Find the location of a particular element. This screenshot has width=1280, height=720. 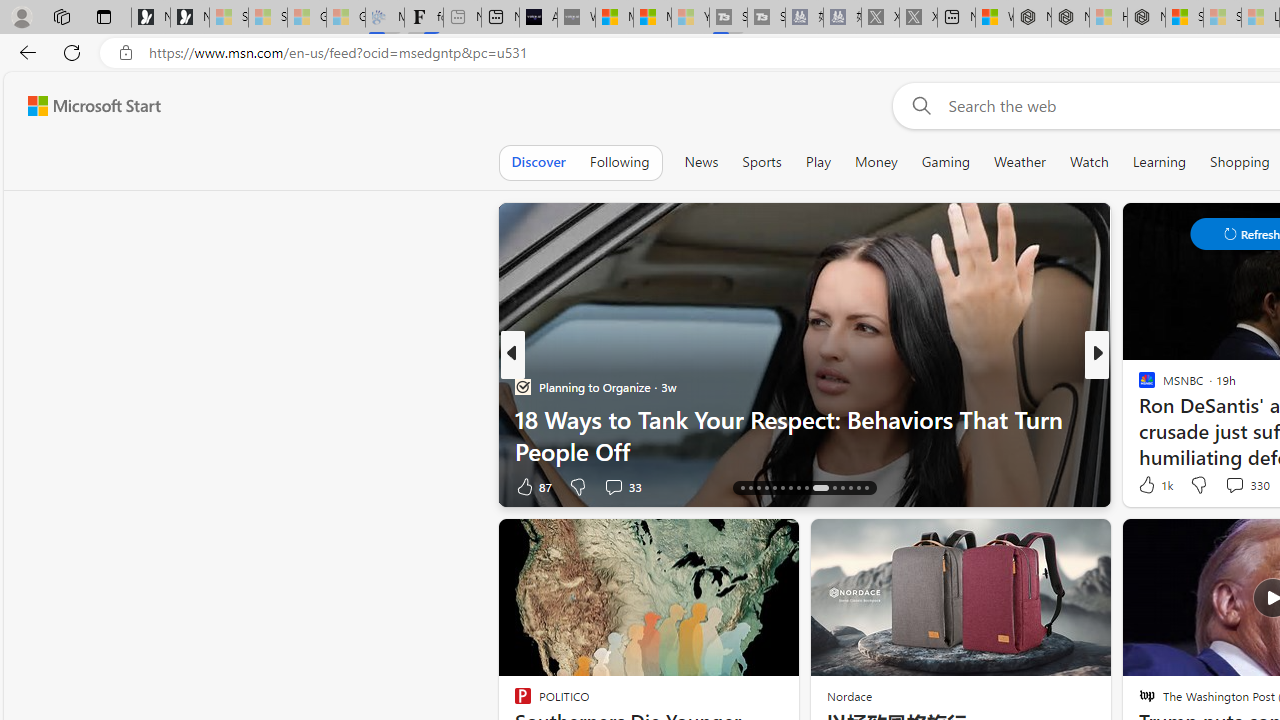

You're following FOX News is located at coordinates (445, 490).